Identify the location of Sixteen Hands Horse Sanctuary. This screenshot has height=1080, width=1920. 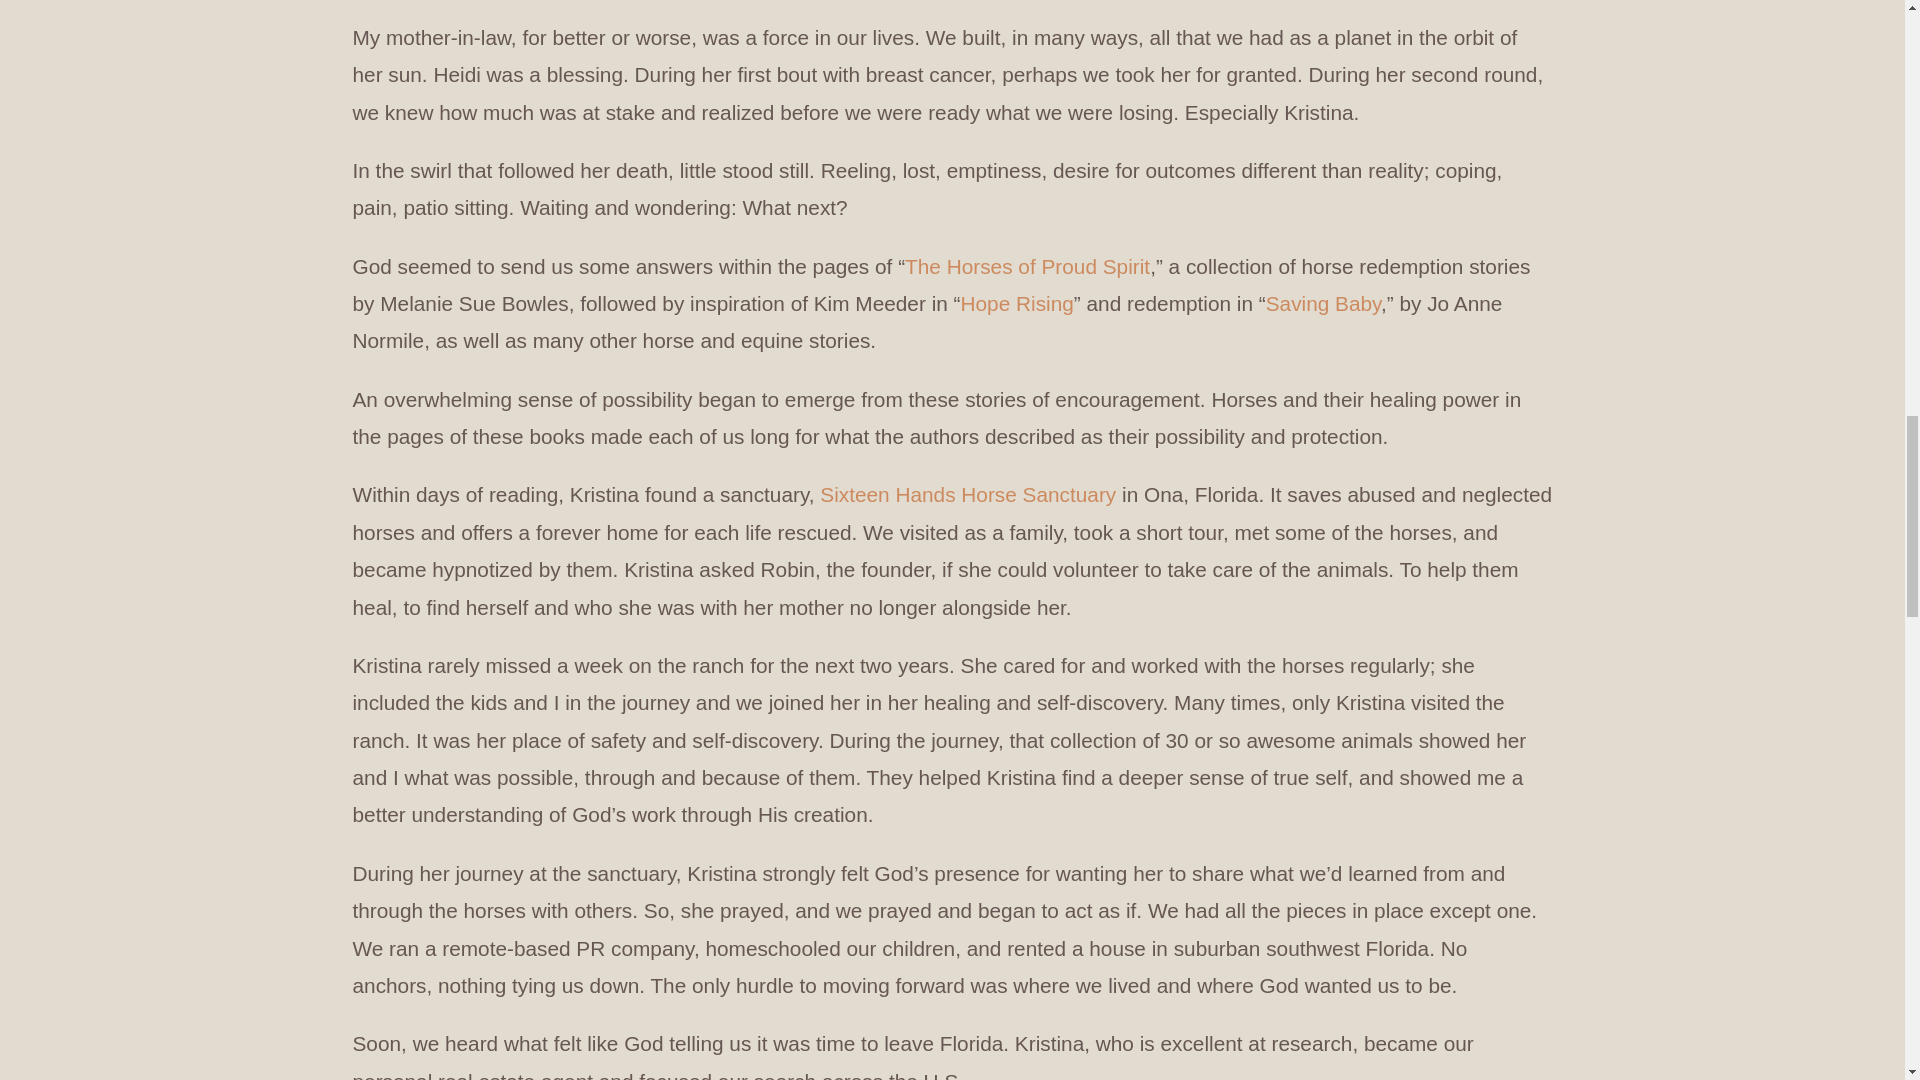
(967, 498).